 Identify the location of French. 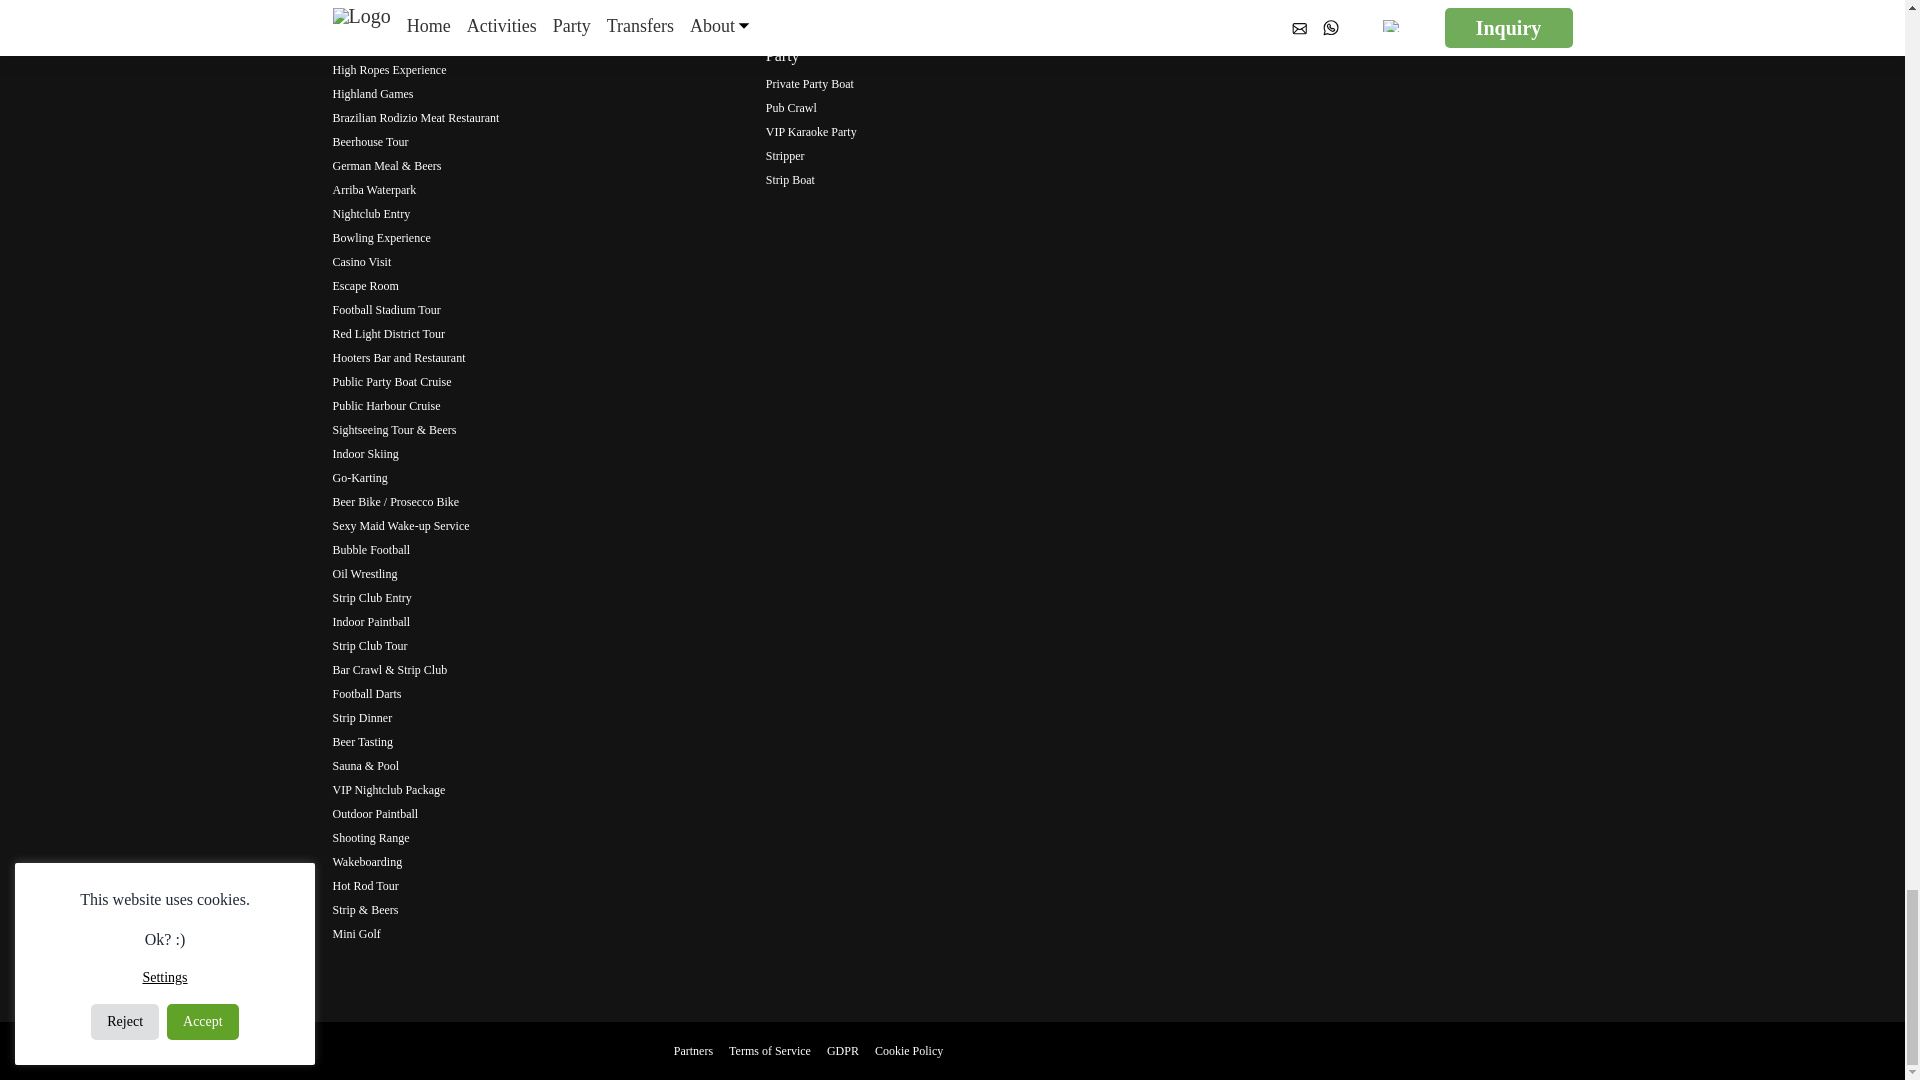
(1022, 1051).